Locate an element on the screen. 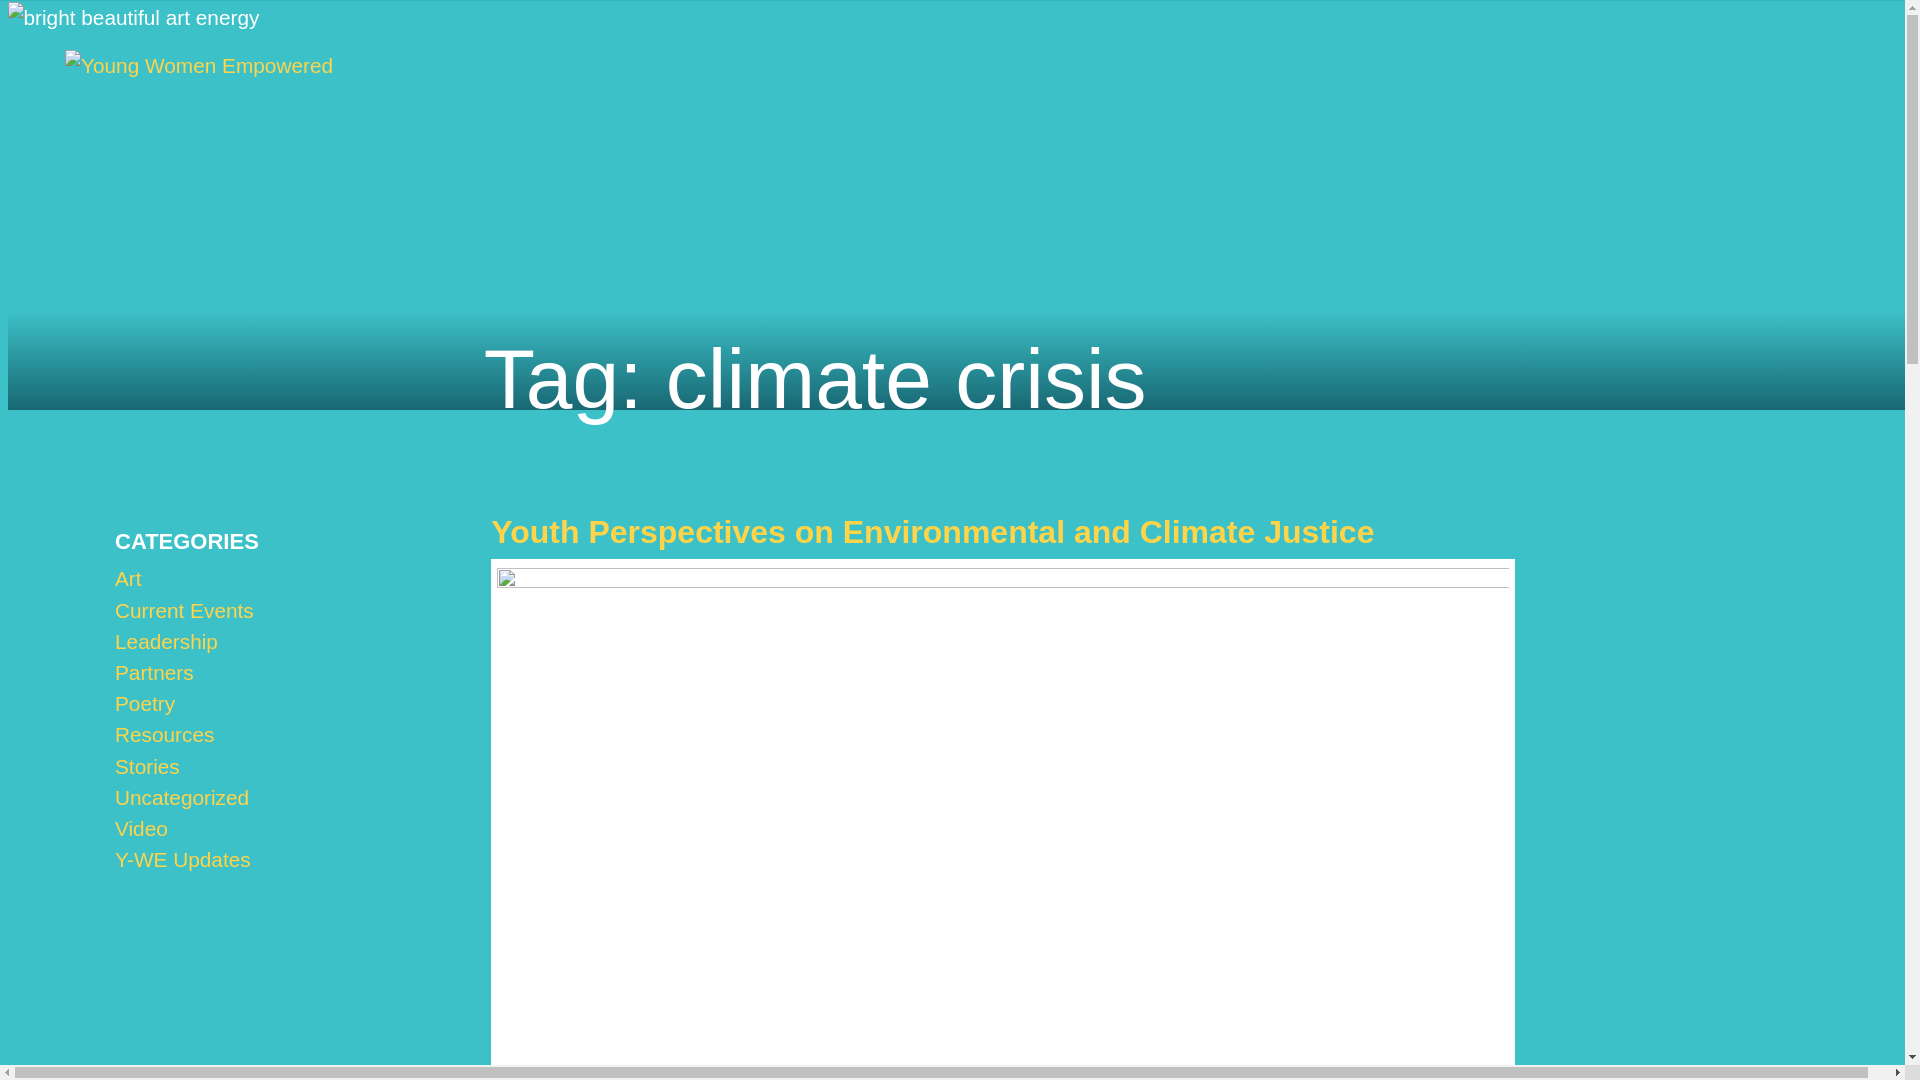 This screenshot has height=1080, width=1920. Stories is located at coordinates (148, 764).